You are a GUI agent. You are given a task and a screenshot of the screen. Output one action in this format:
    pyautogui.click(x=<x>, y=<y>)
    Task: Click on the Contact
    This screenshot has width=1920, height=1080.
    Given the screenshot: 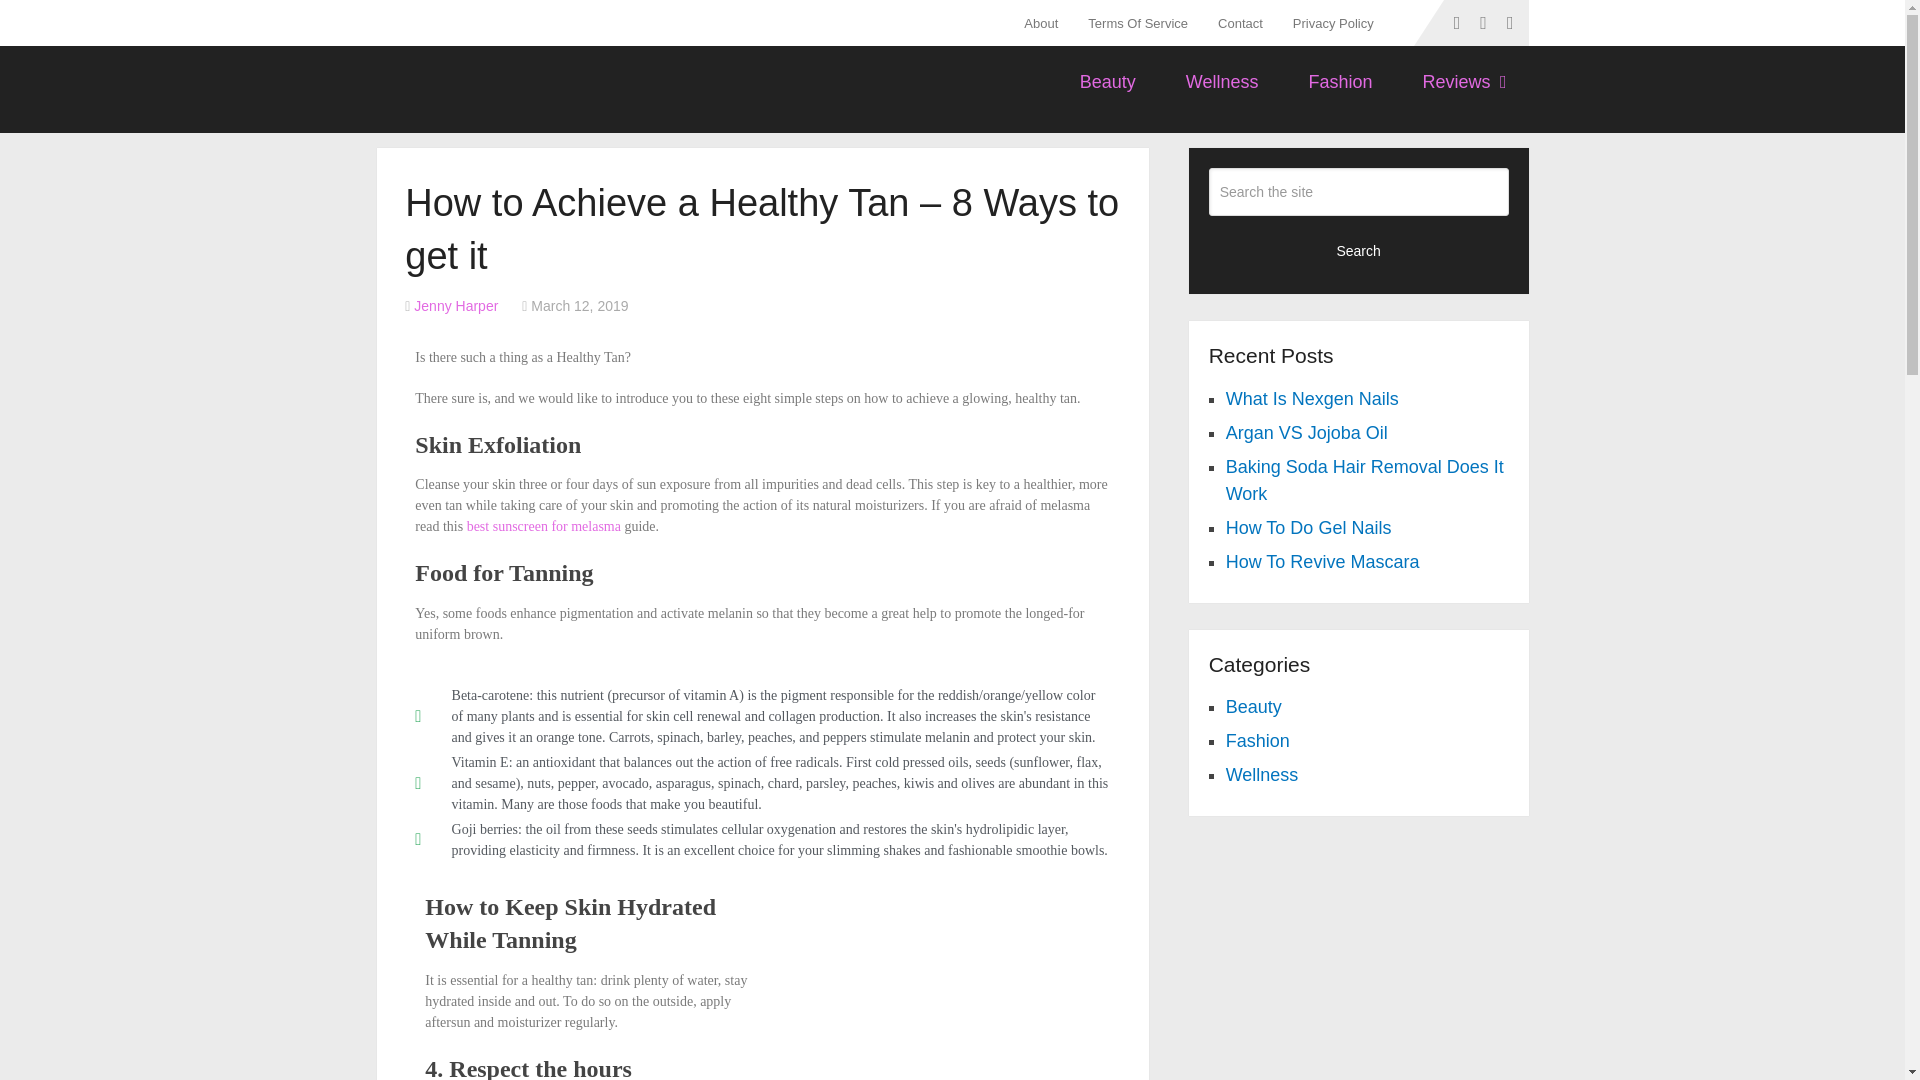 What is the action you would take?
    pyautogui.click(x=1240, y=23)
    